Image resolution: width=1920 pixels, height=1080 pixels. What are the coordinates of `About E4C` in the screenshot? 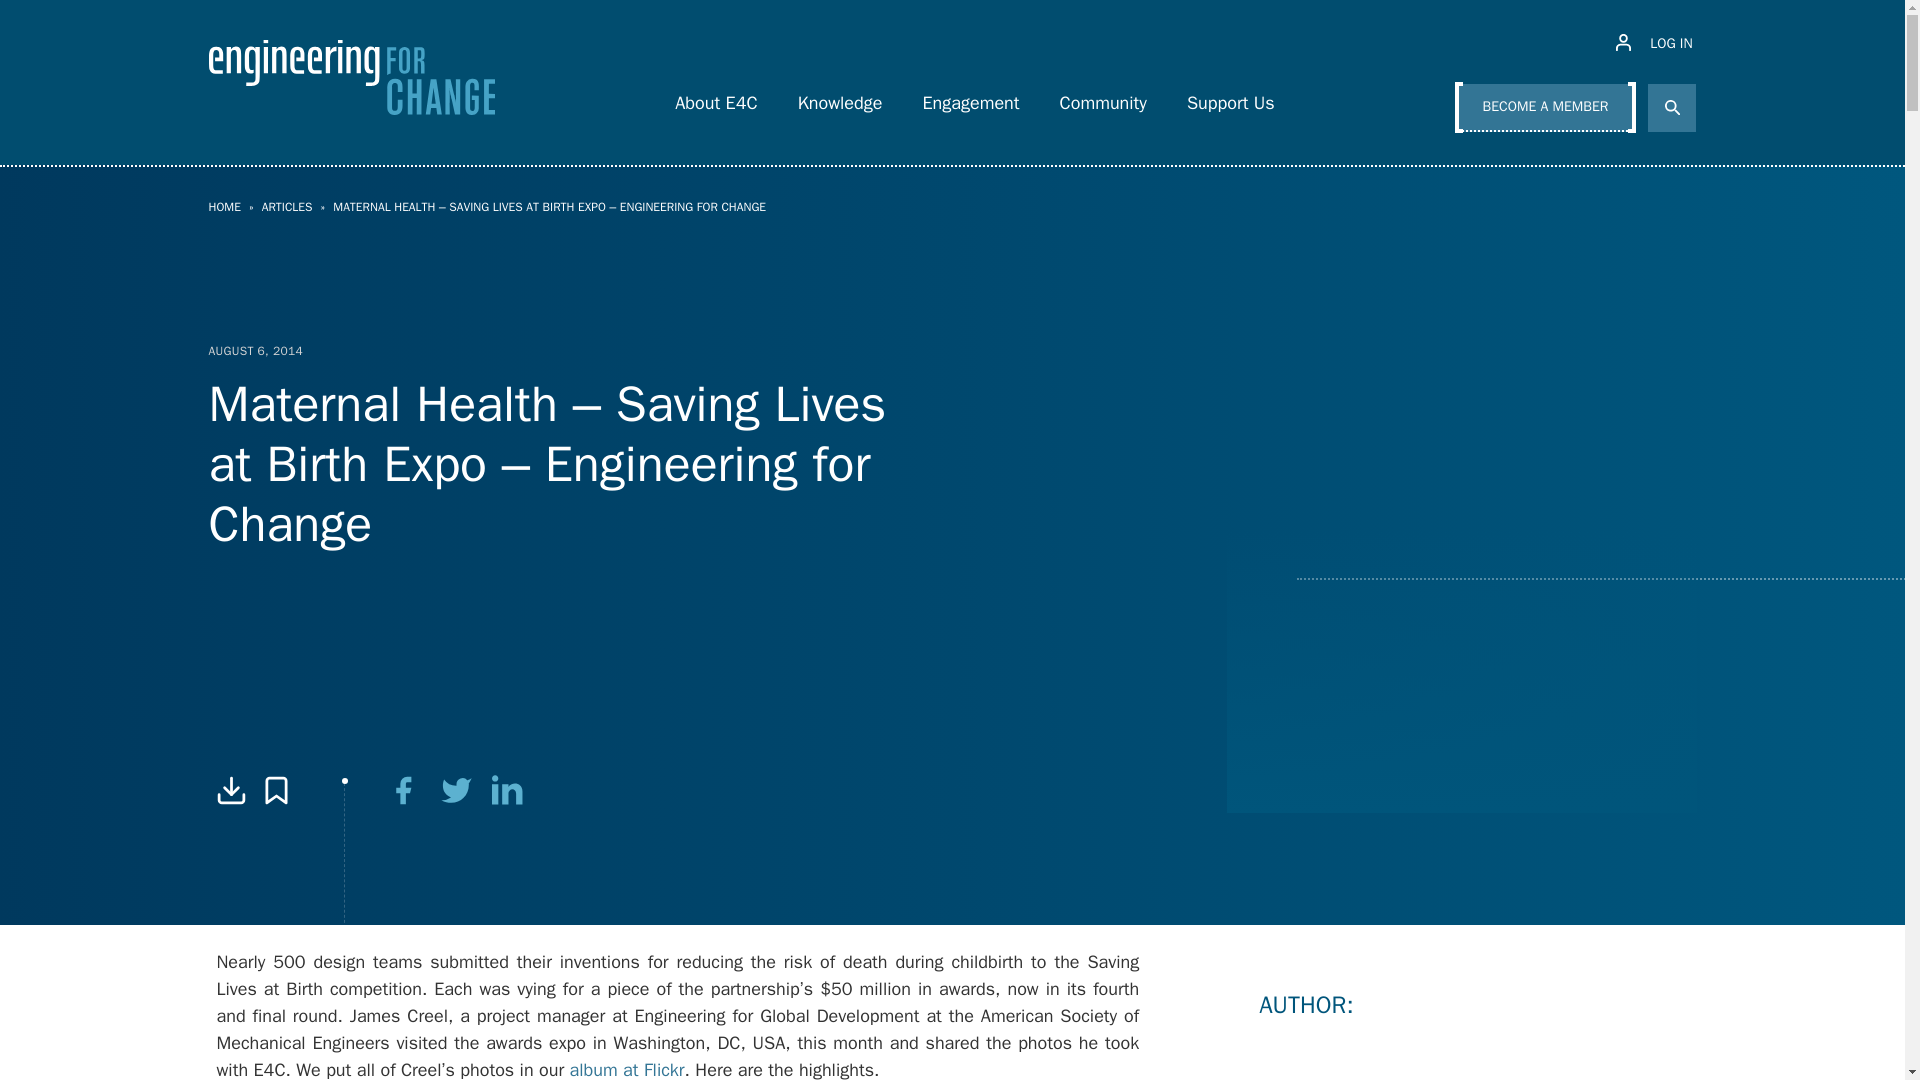 It's located at (716, 97).